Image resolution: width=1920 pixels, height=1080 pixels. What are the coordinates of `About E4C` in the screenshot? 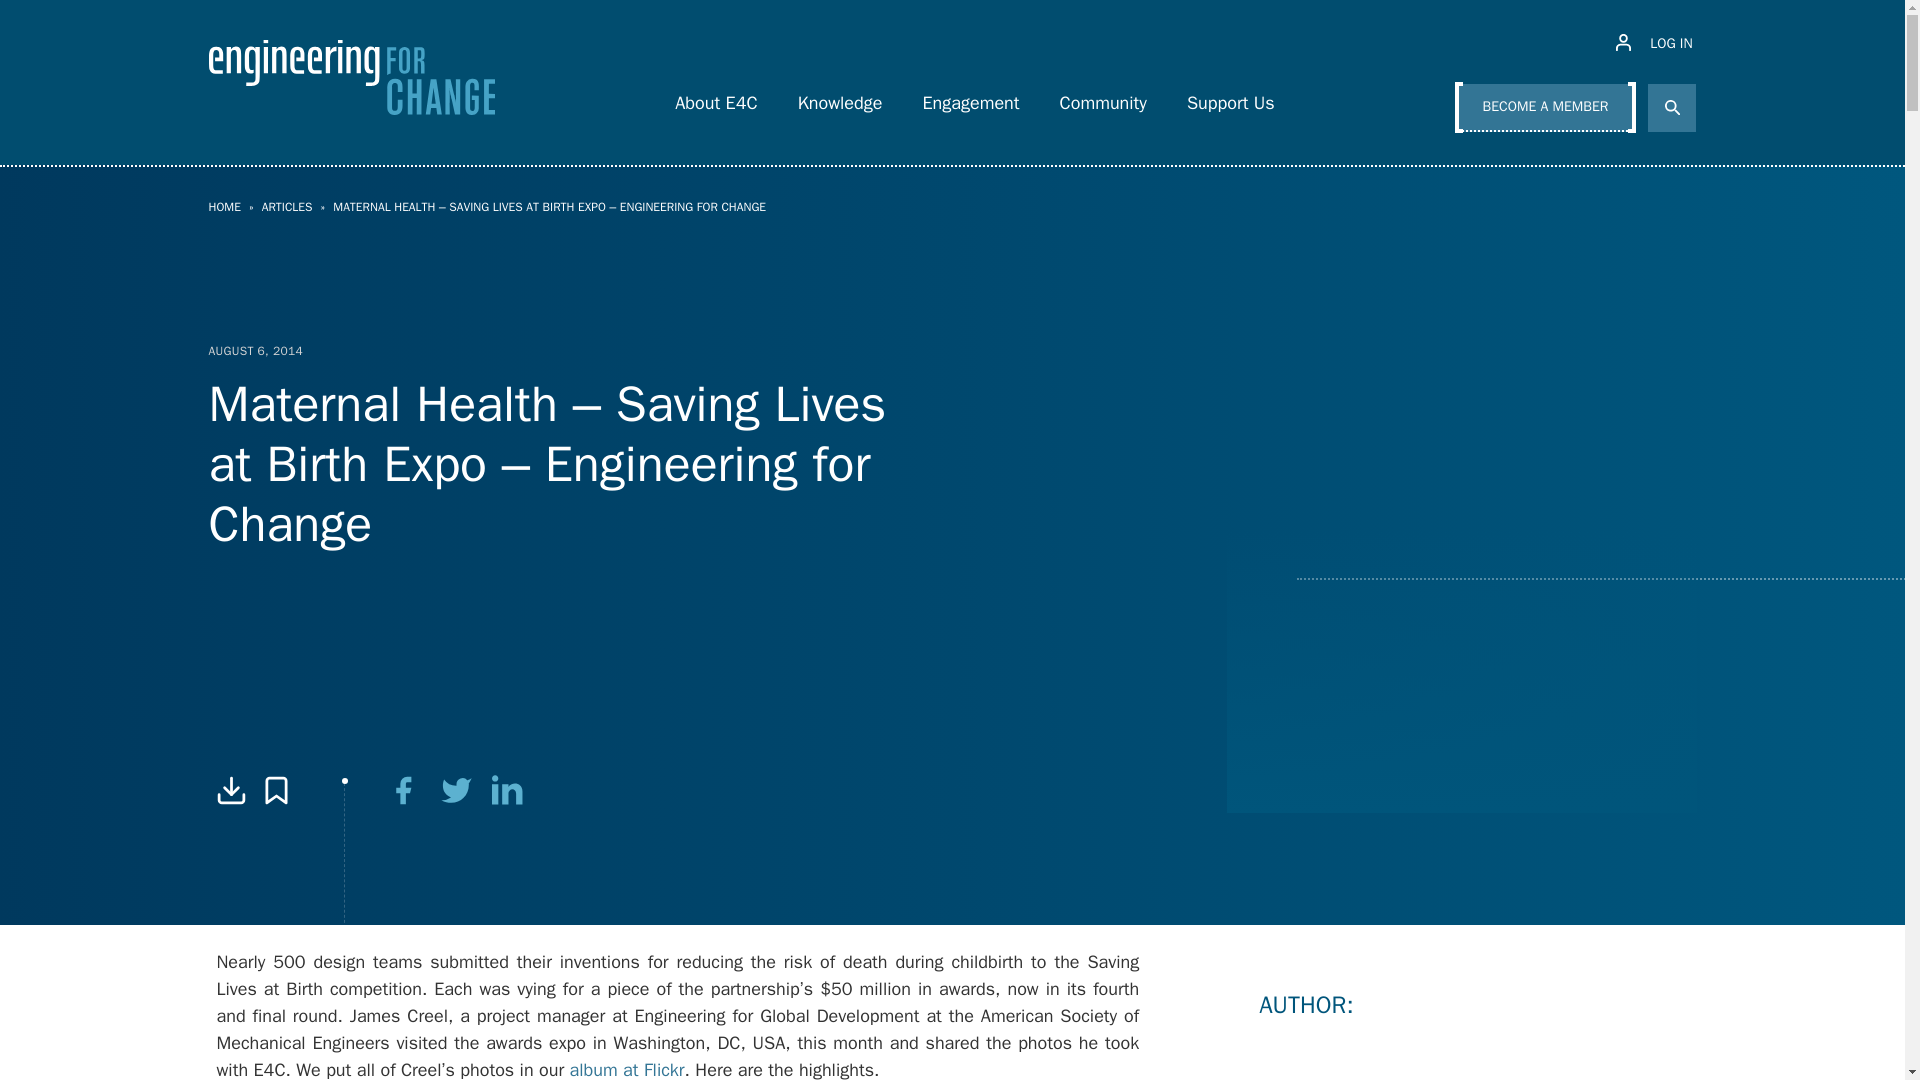 It's located at (716, 97).